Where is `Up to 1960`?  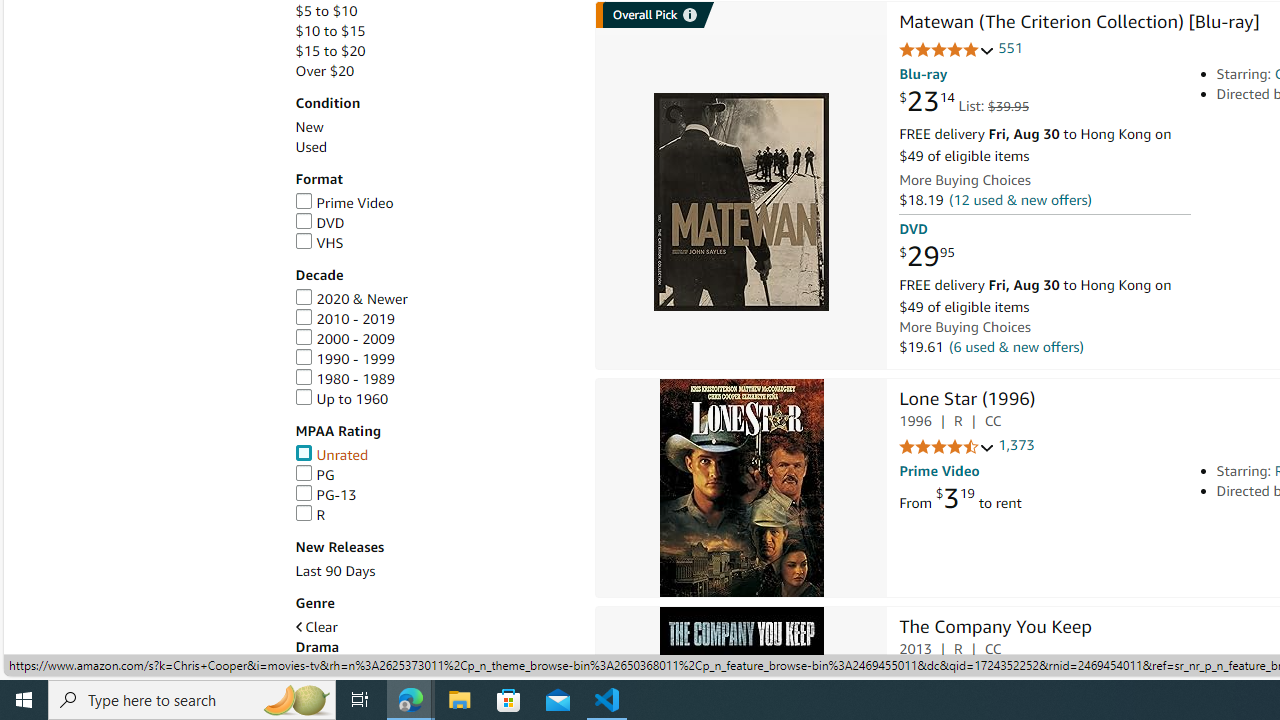 Up to 1960 is located at coordinates (434, 399).